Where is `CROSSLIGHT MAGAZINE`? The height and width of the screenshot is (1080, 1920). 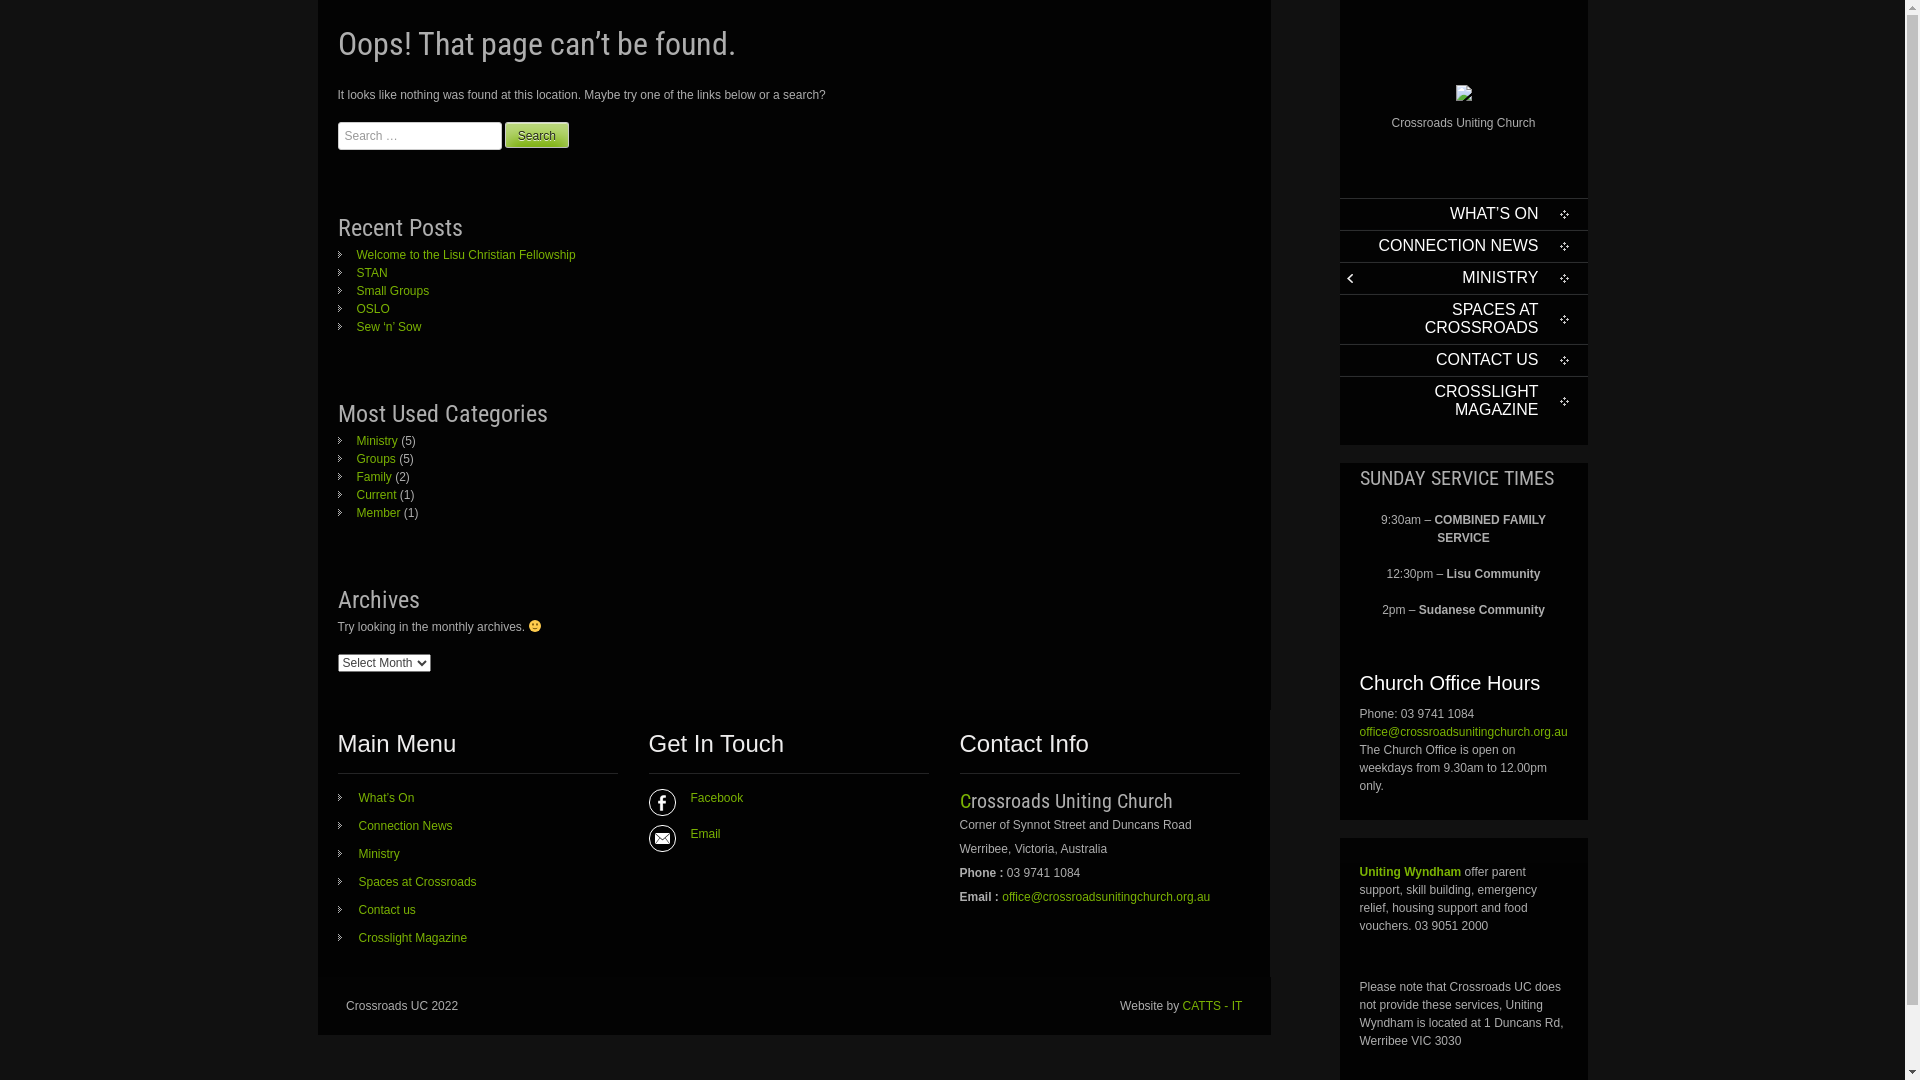 CROSSLIGHT MAGAZINE is located at coordinates (1464, 401).